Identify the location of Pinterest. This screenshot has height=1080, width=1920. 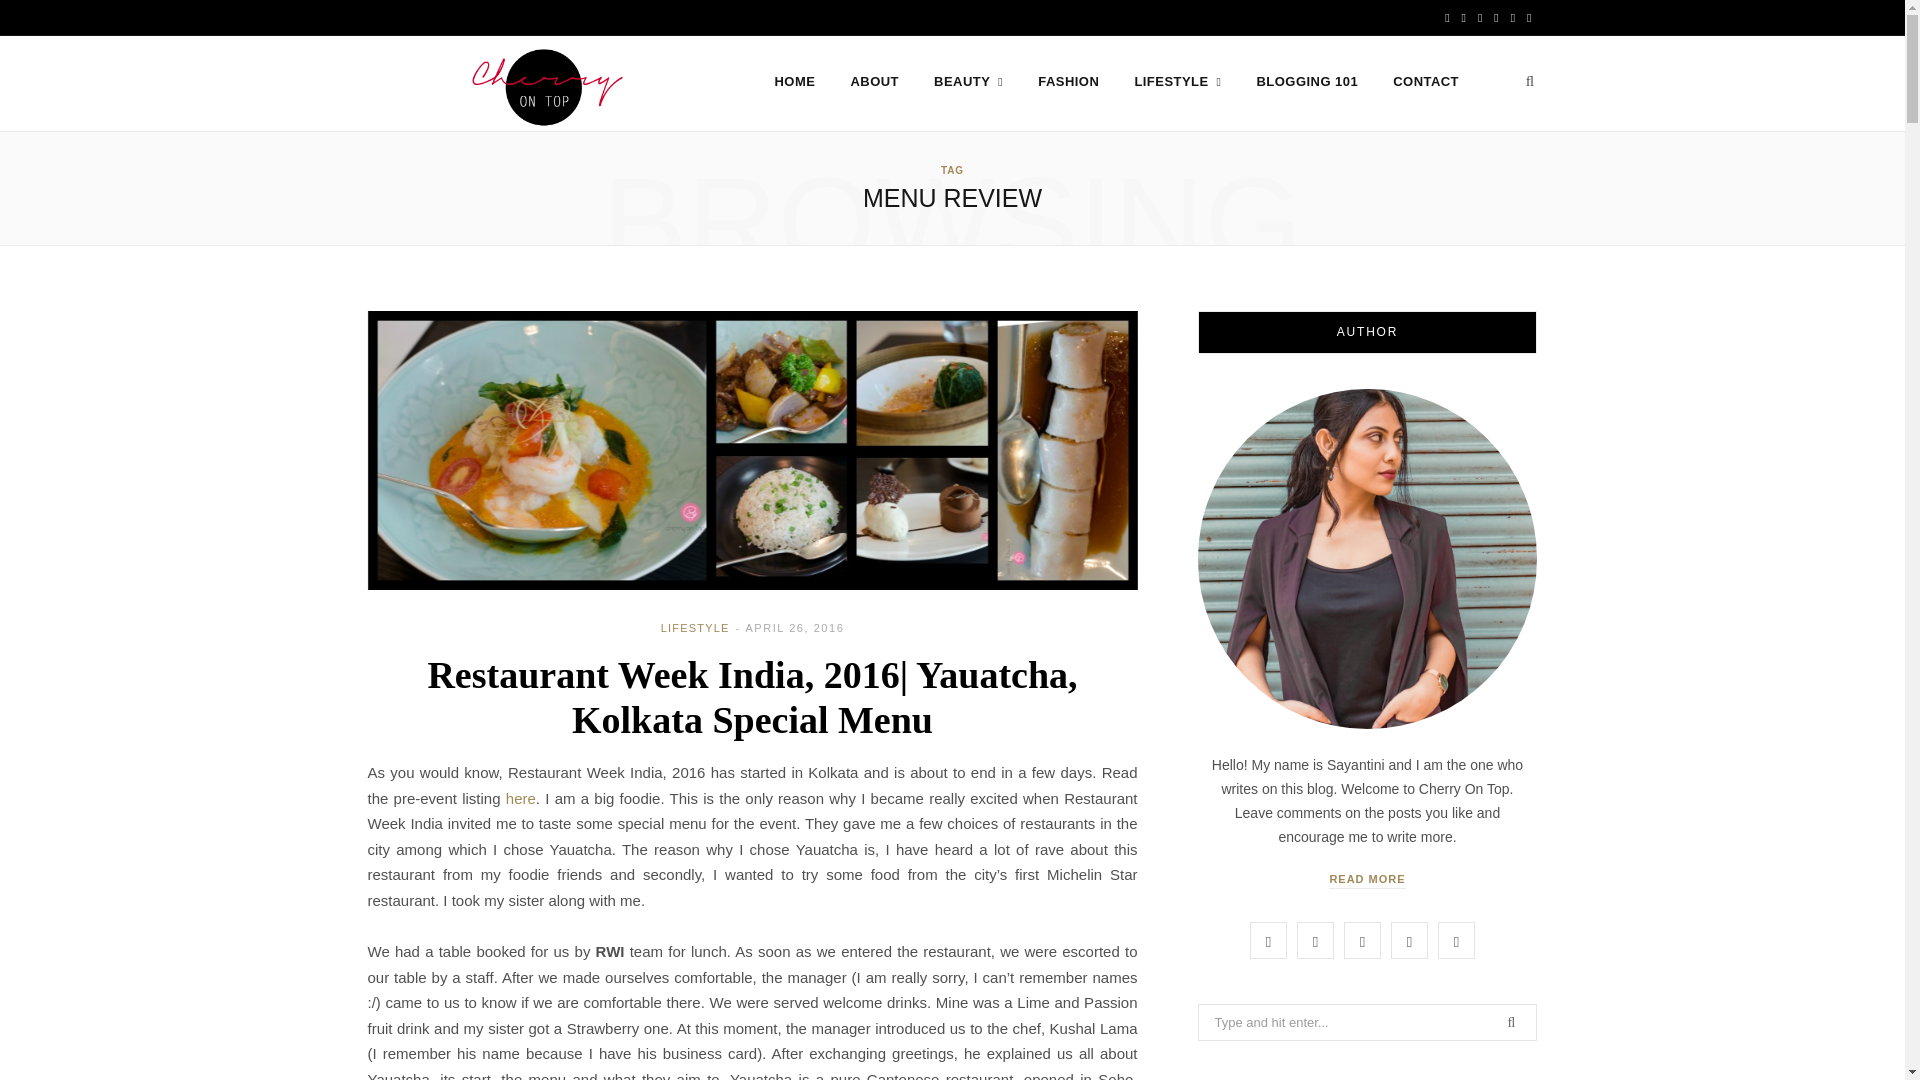
(1512, 18).